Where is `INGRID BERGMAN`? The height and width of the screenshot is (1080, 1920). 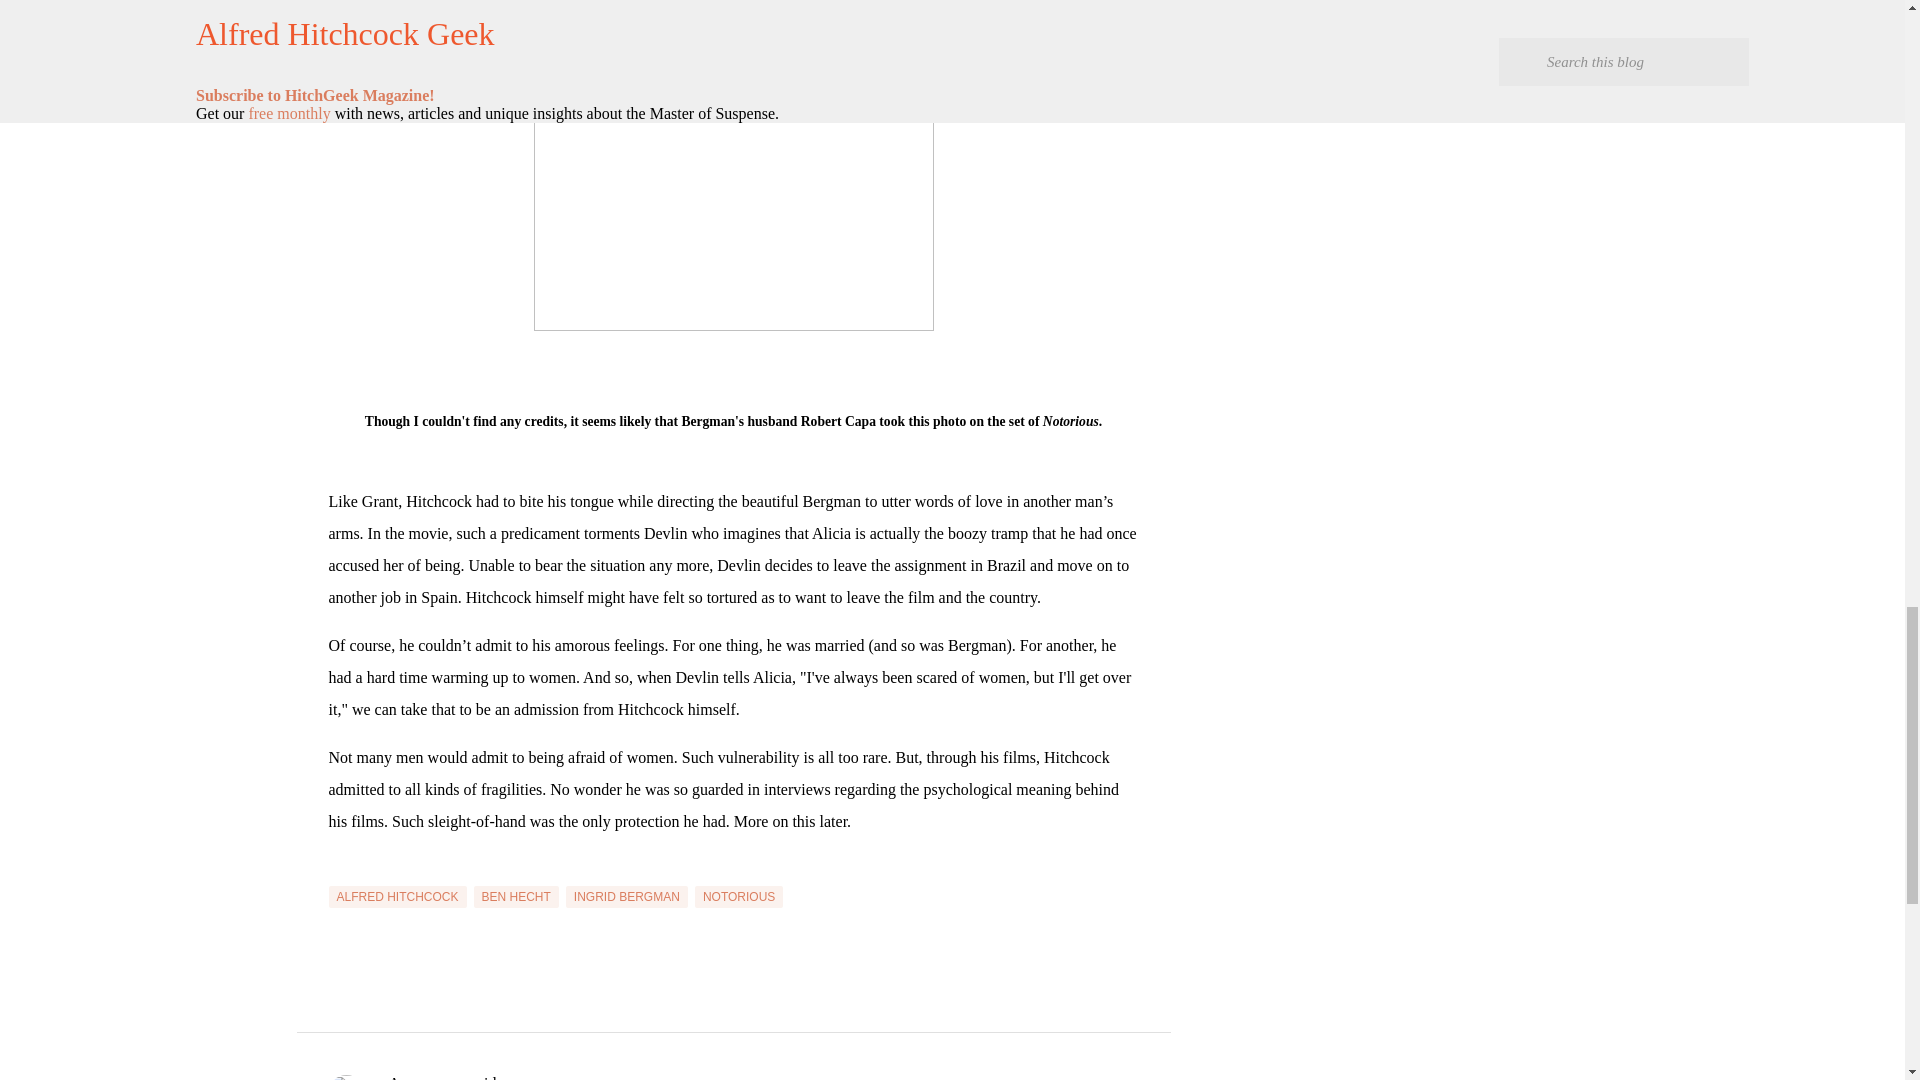 INGRID BERGMAN is located at coordinates (626, 896).